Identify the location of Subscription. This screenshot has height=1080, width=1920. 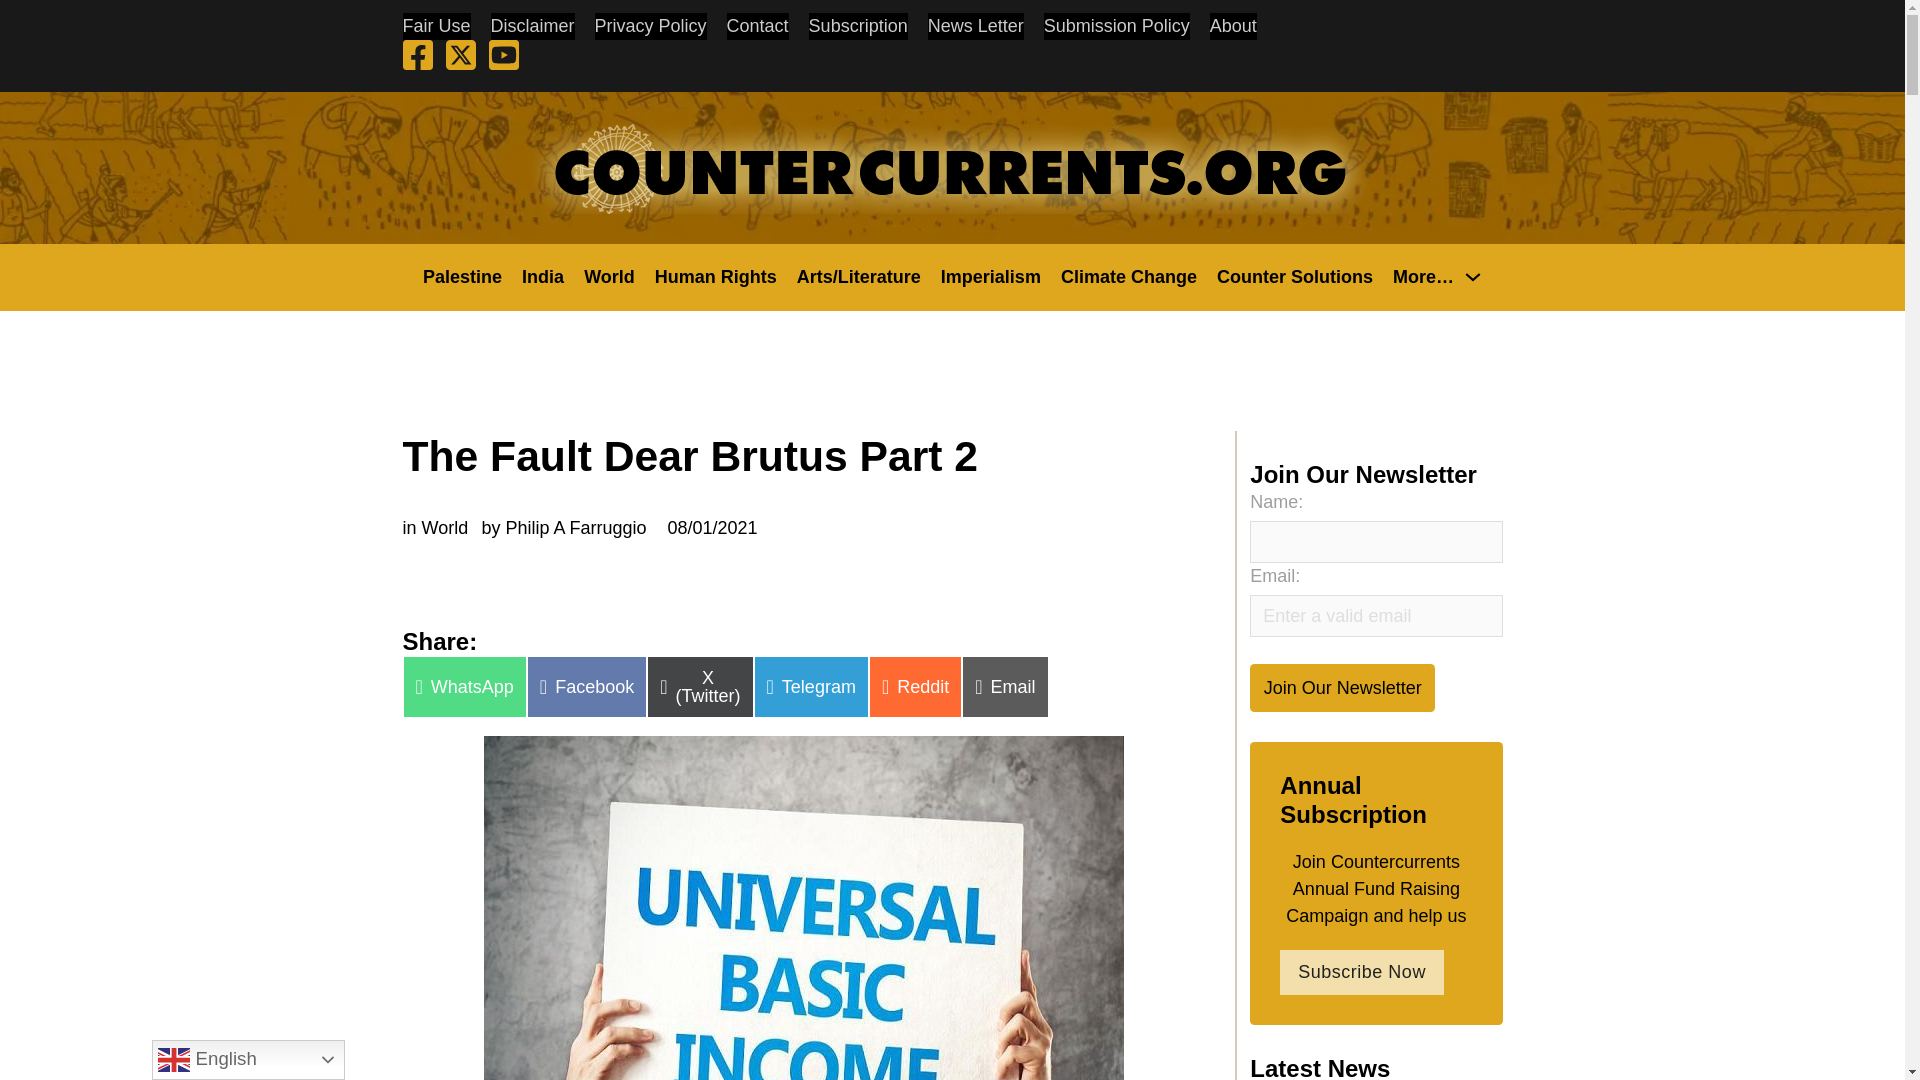
(858, 26).